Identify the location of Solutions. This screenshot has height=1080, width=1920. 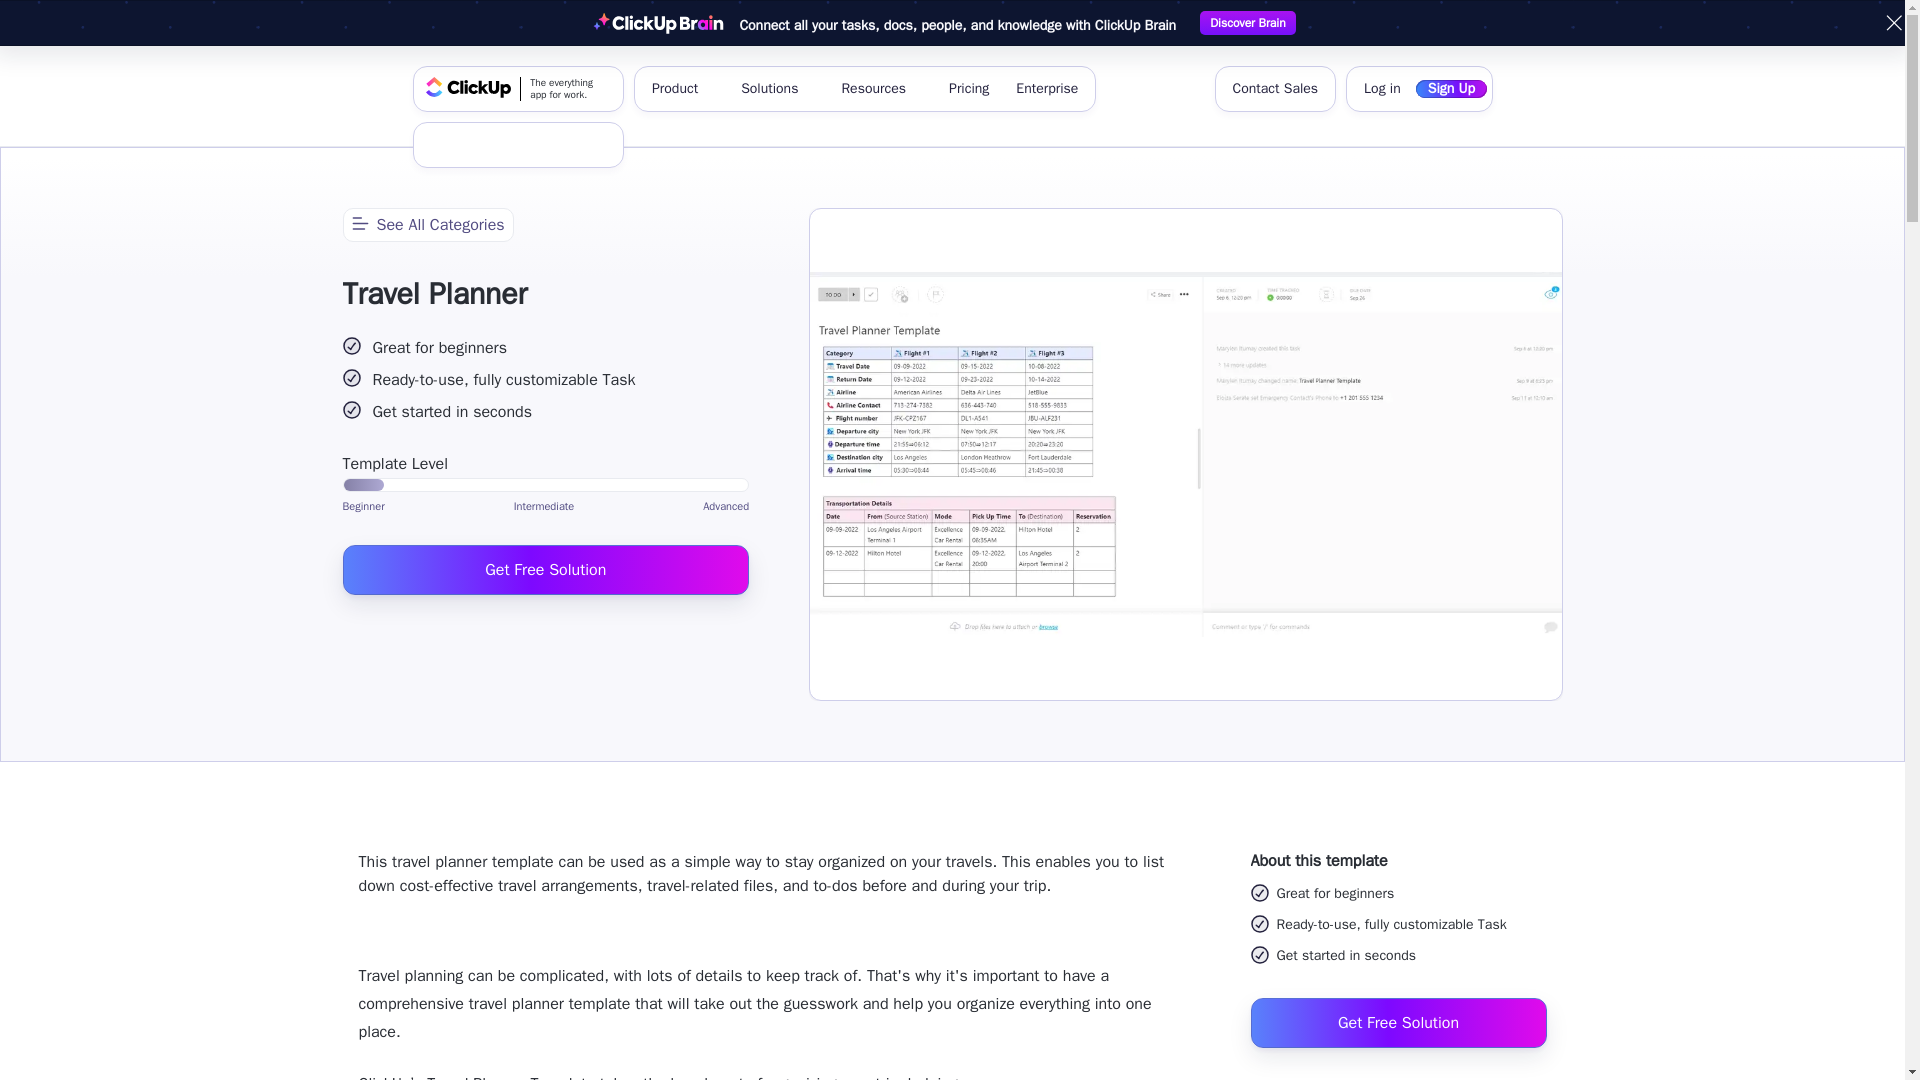
(777, 88).